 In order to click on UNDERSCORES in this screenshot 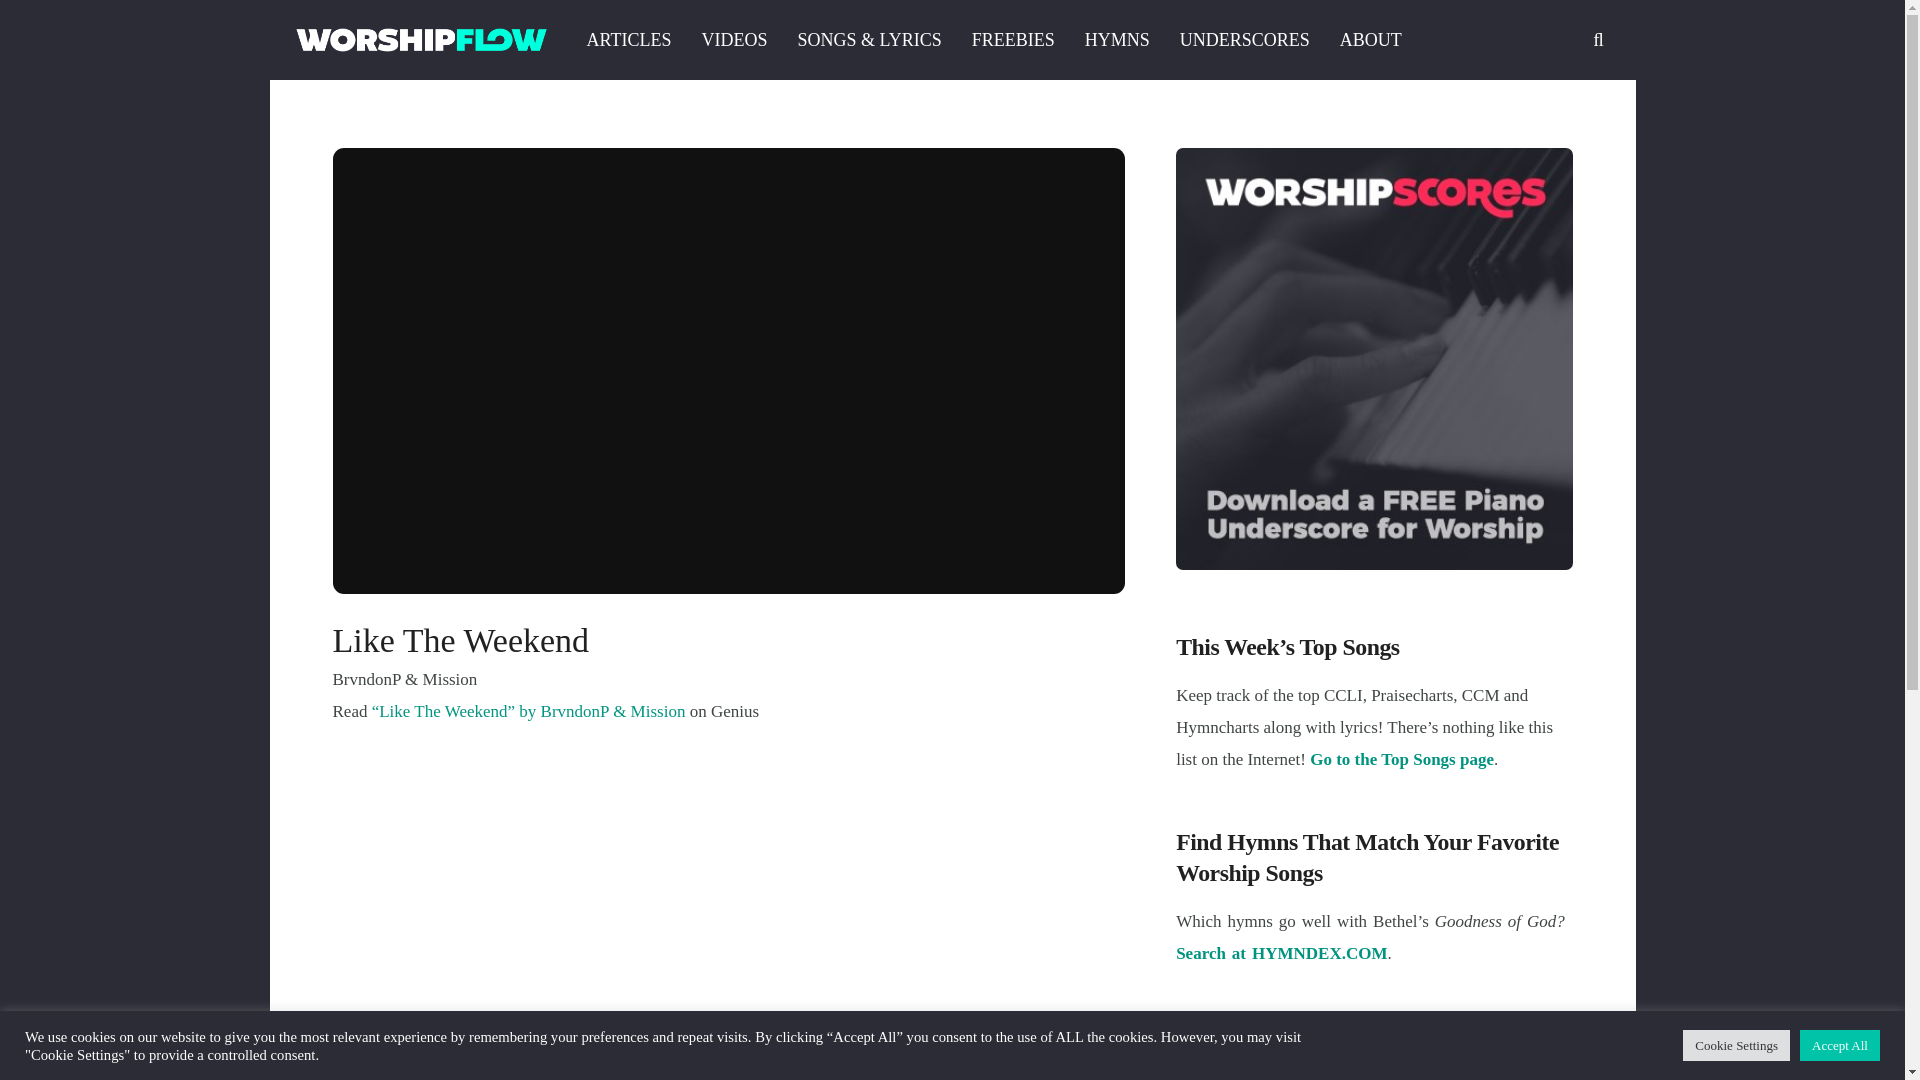, I will do `click(1244, 40)`.